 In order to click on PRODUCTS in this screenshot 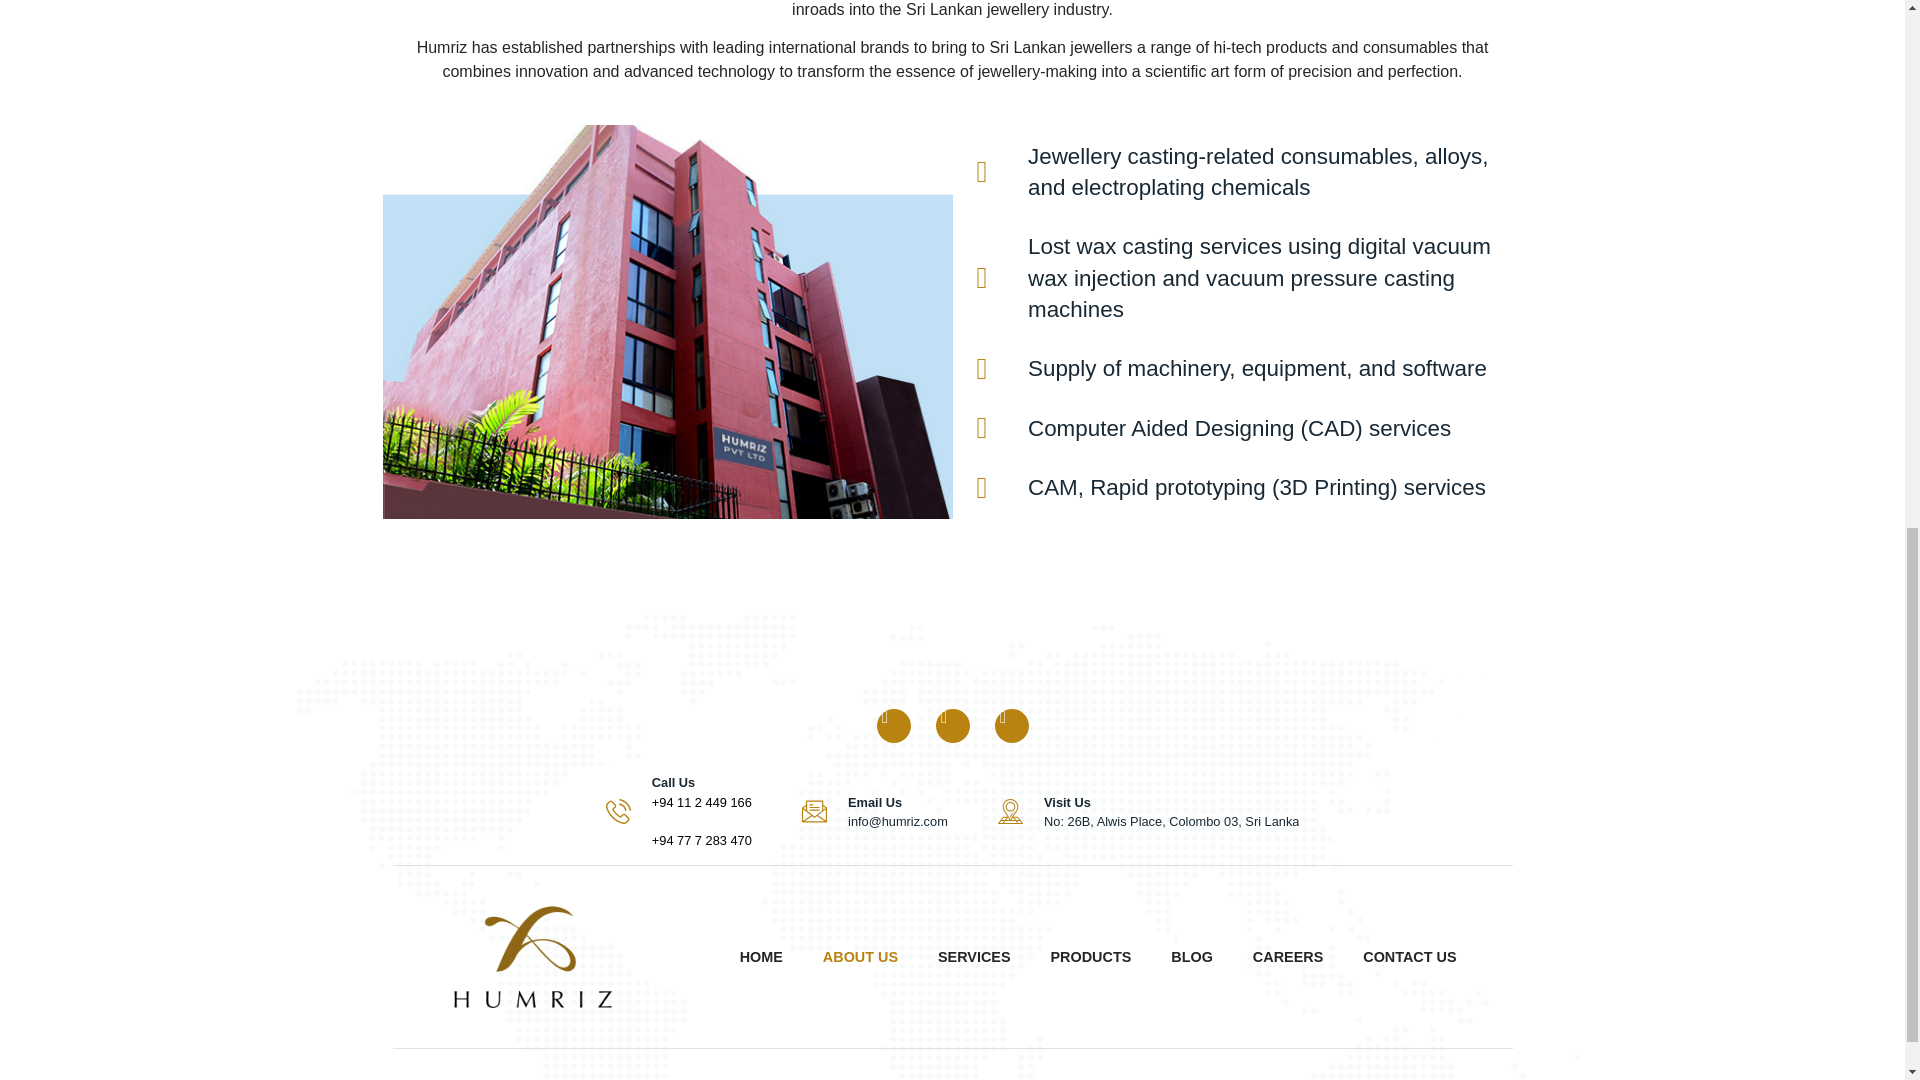, I will do `click(1091, 956)`.